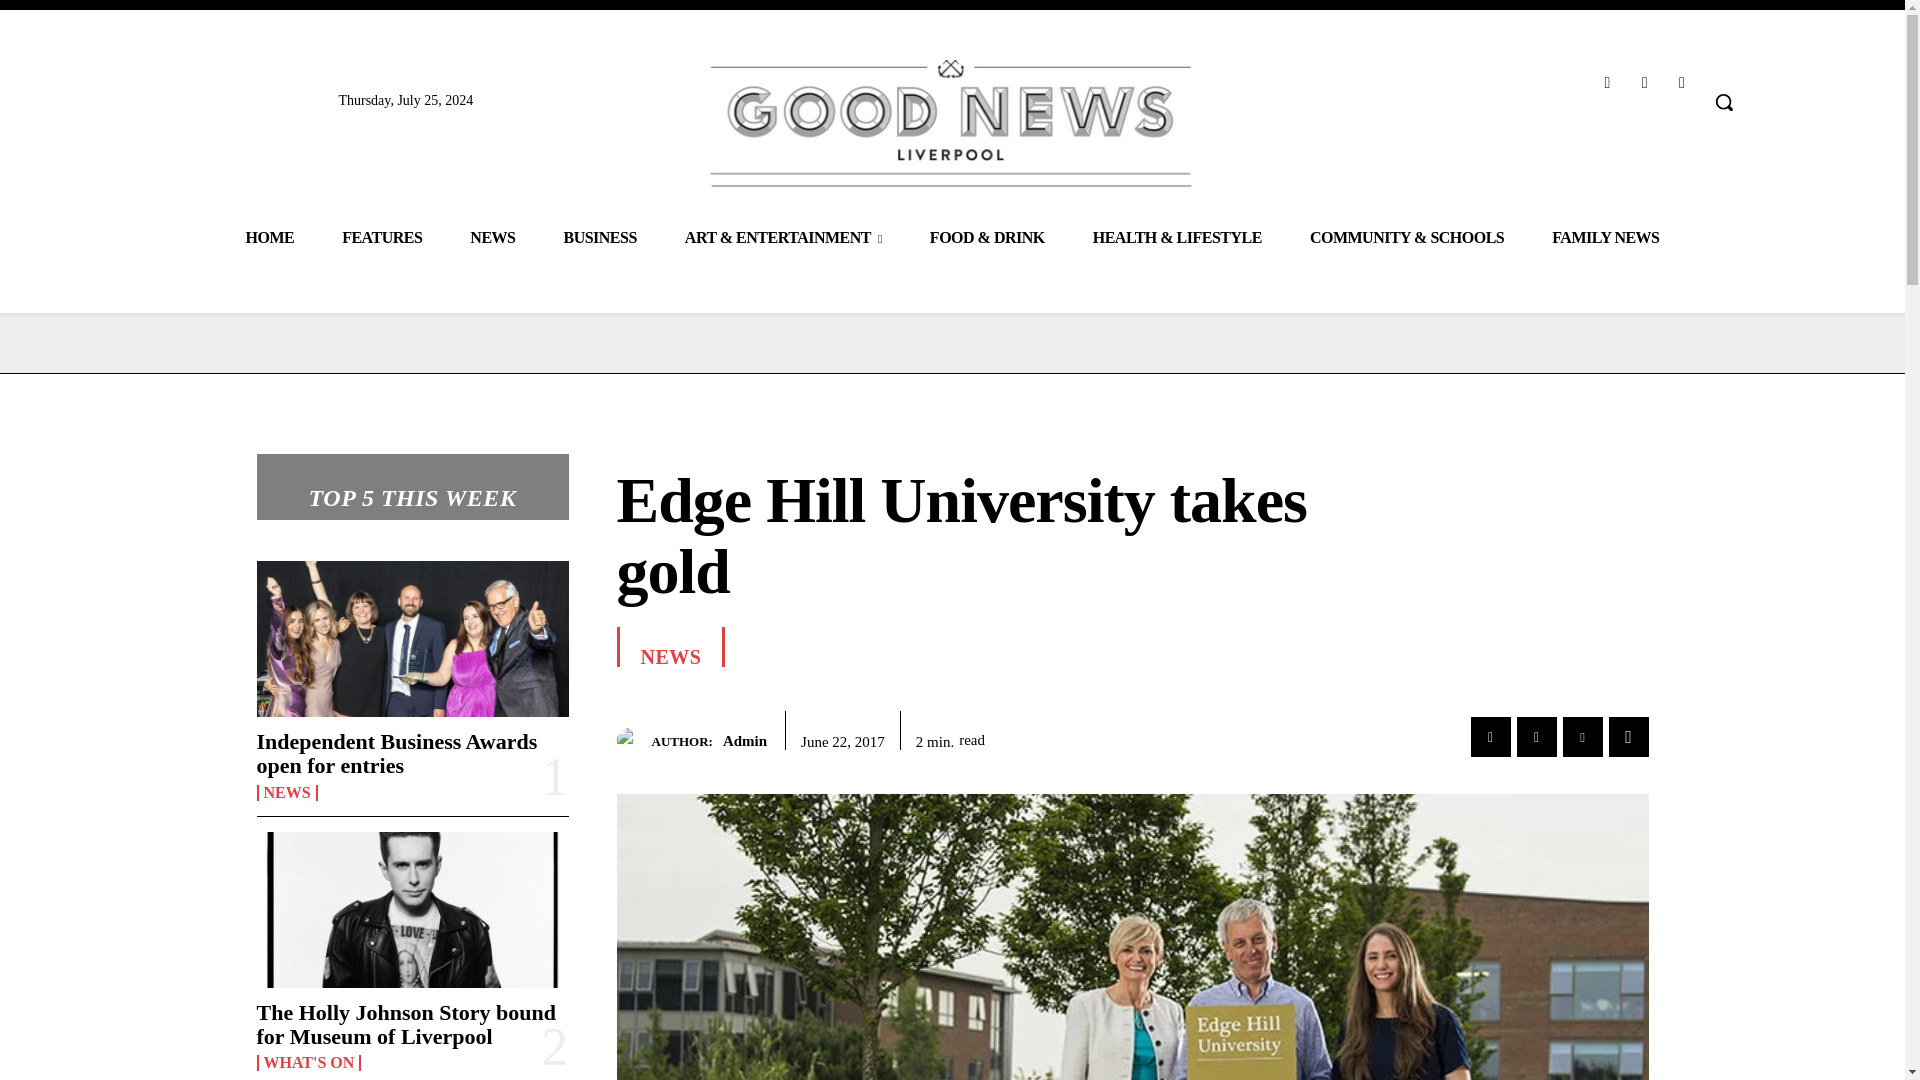  I want to click on FEATURES, so click(382, 236).